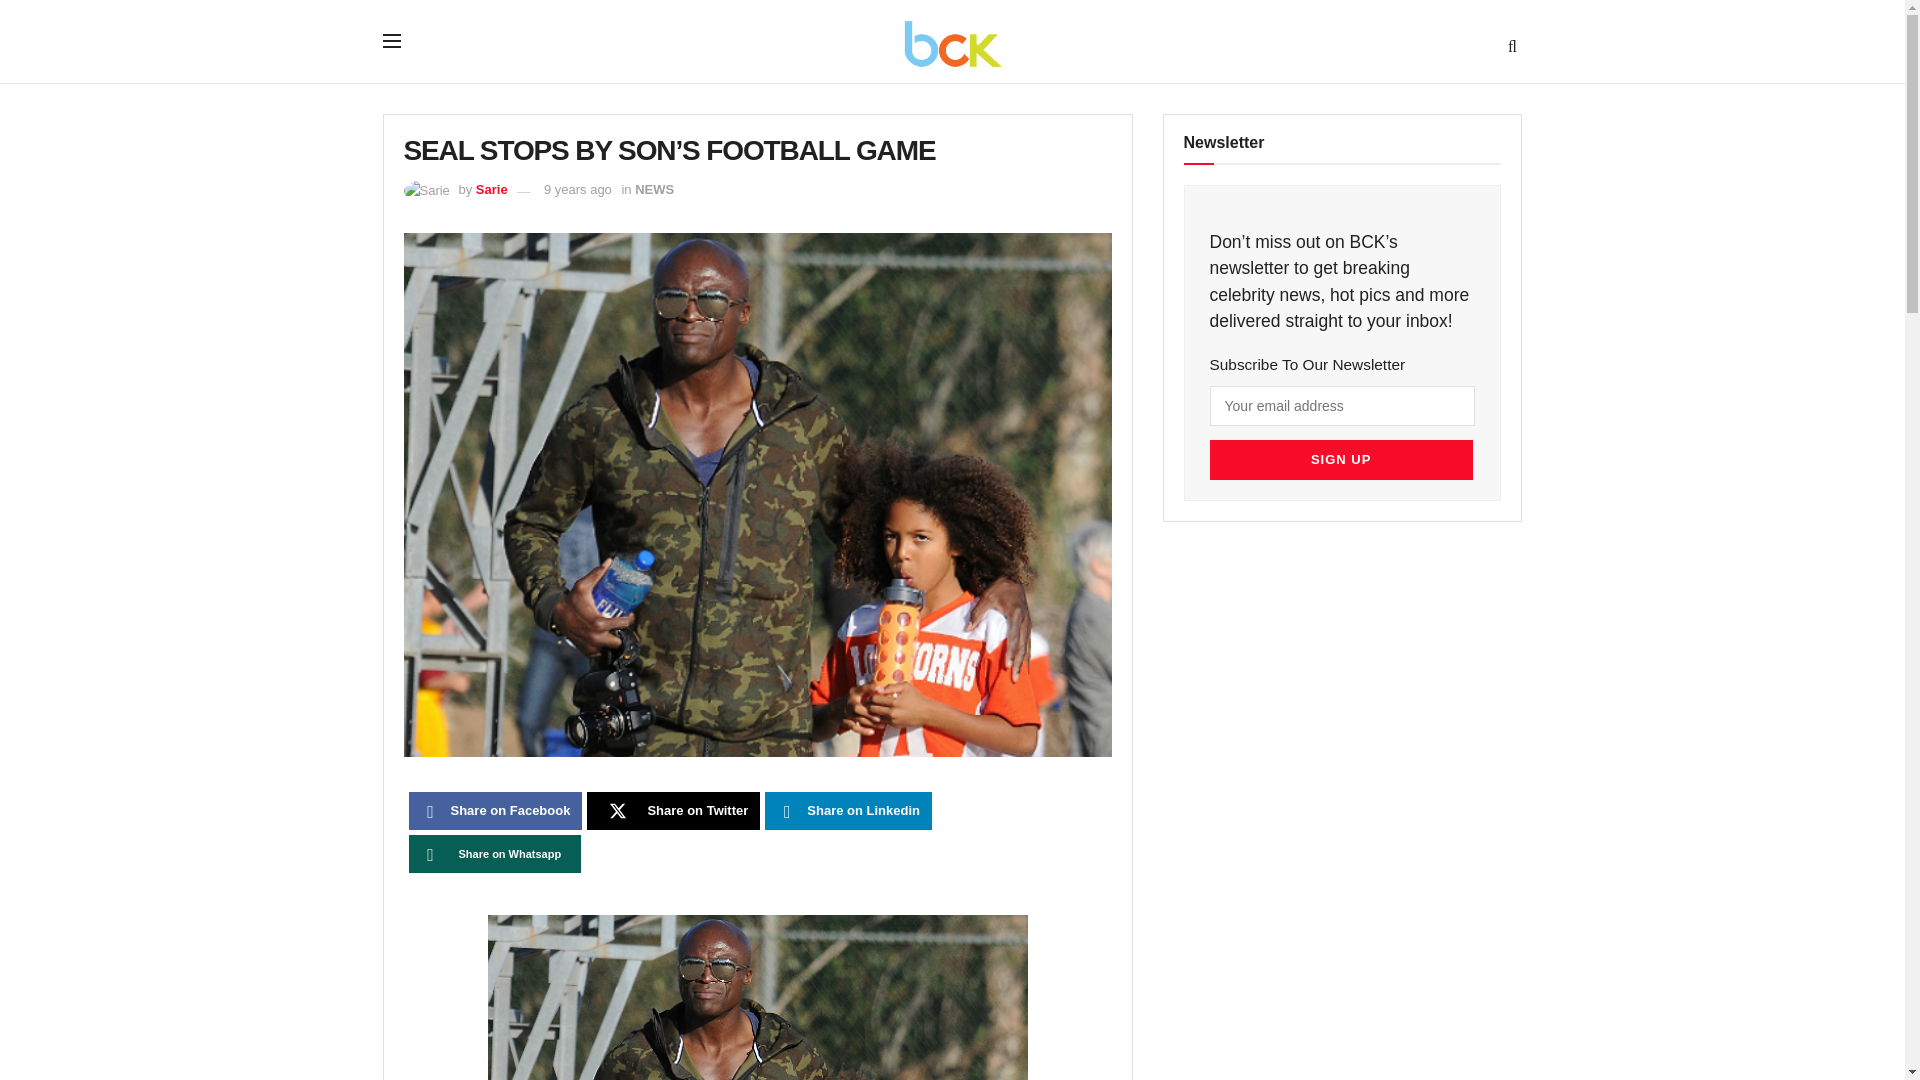 This screenshot has height=1080, width=1920. Describe the element at coordinates (654, 189) in the screenshot. I see `NEWS` at that location.